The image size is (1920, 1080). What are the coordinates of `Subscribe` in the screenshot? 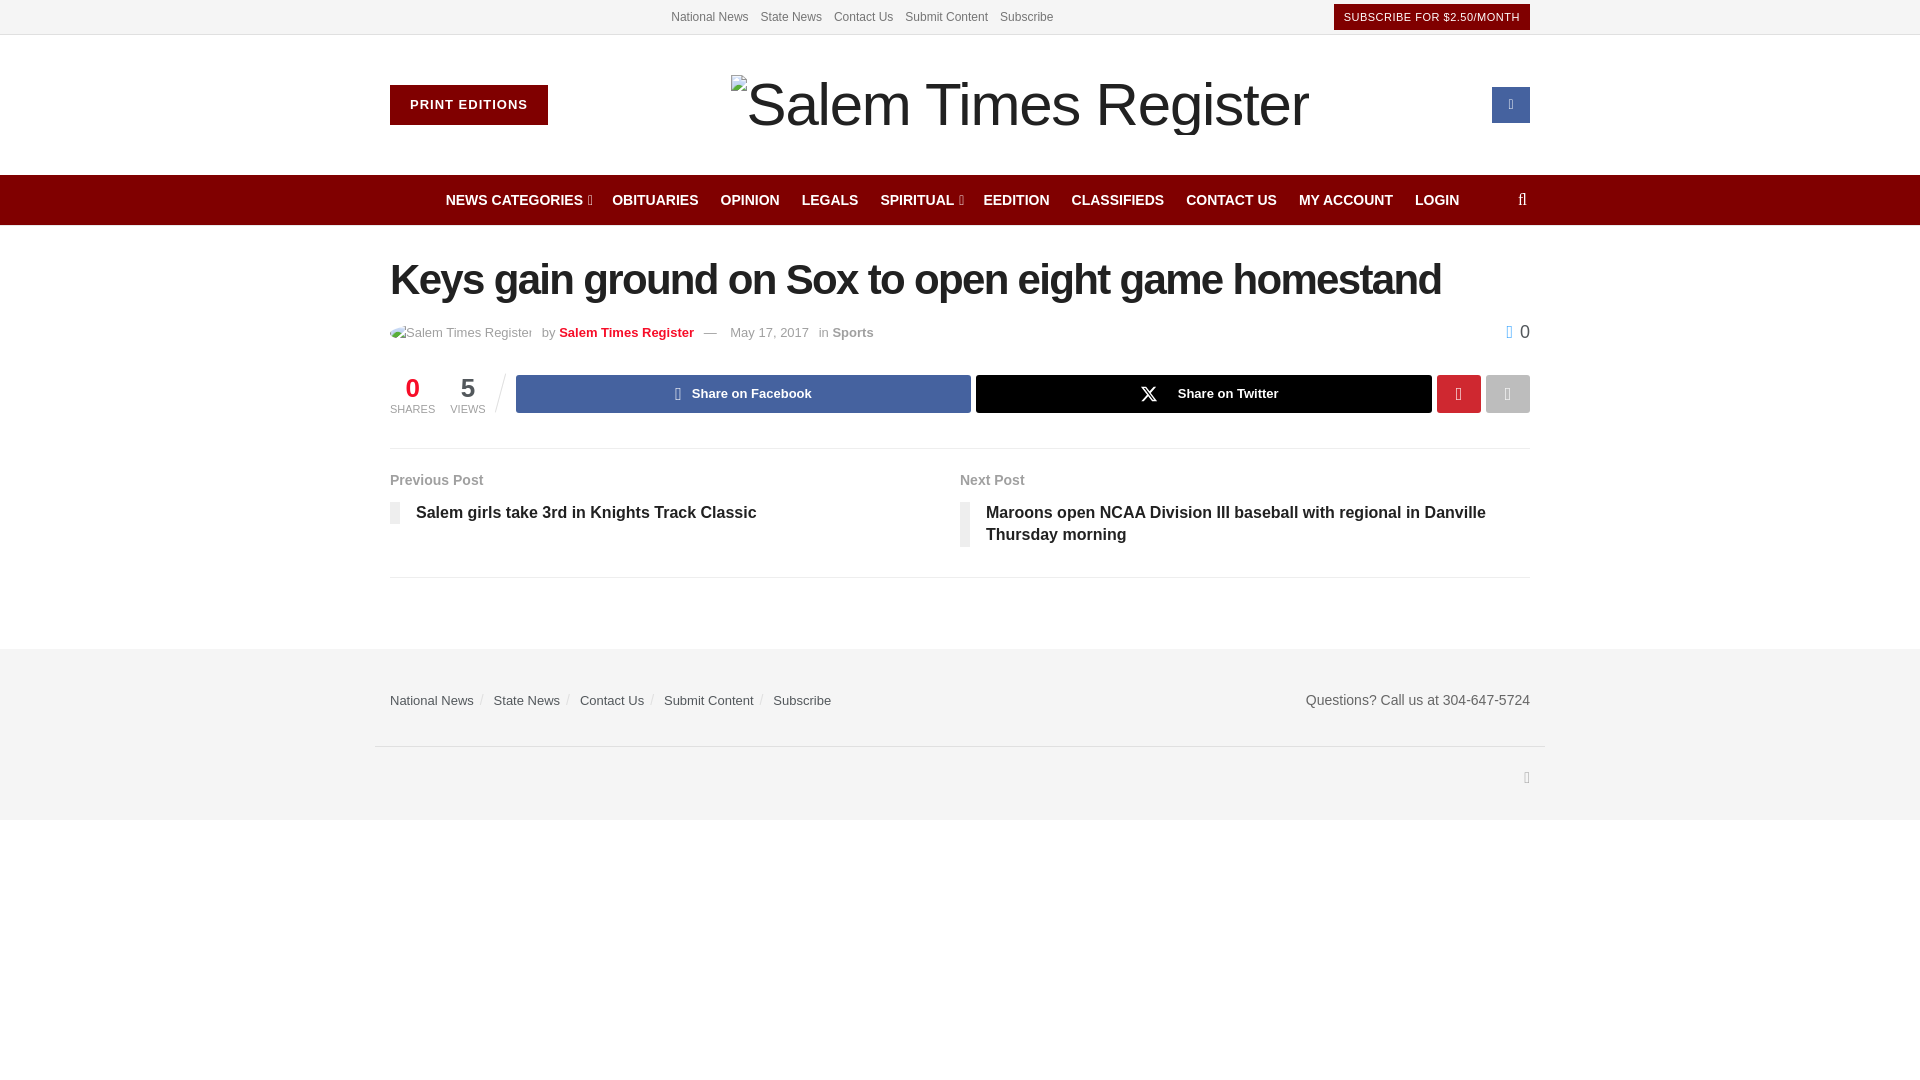 It's located at (1026, 16).